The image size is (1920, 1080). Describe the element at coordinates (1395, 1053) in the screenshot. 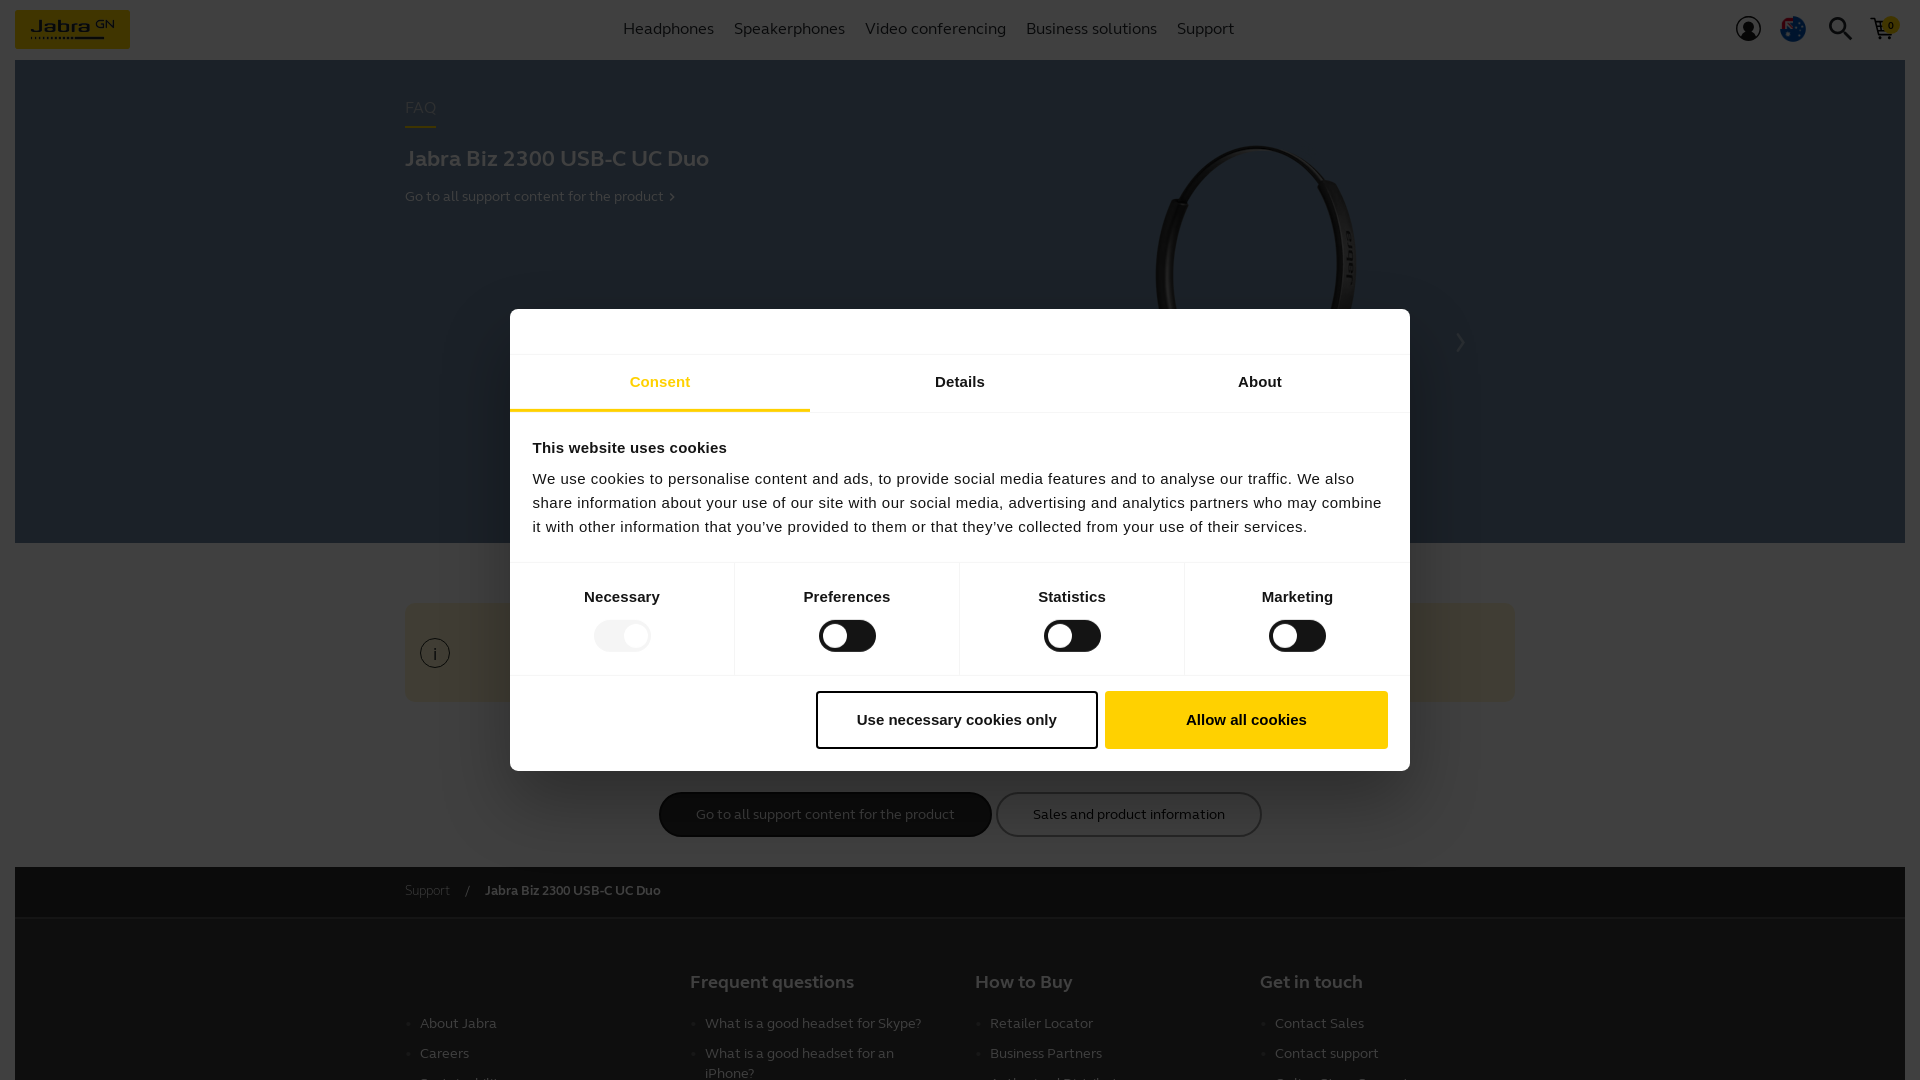

I see `Contact support` at that location.